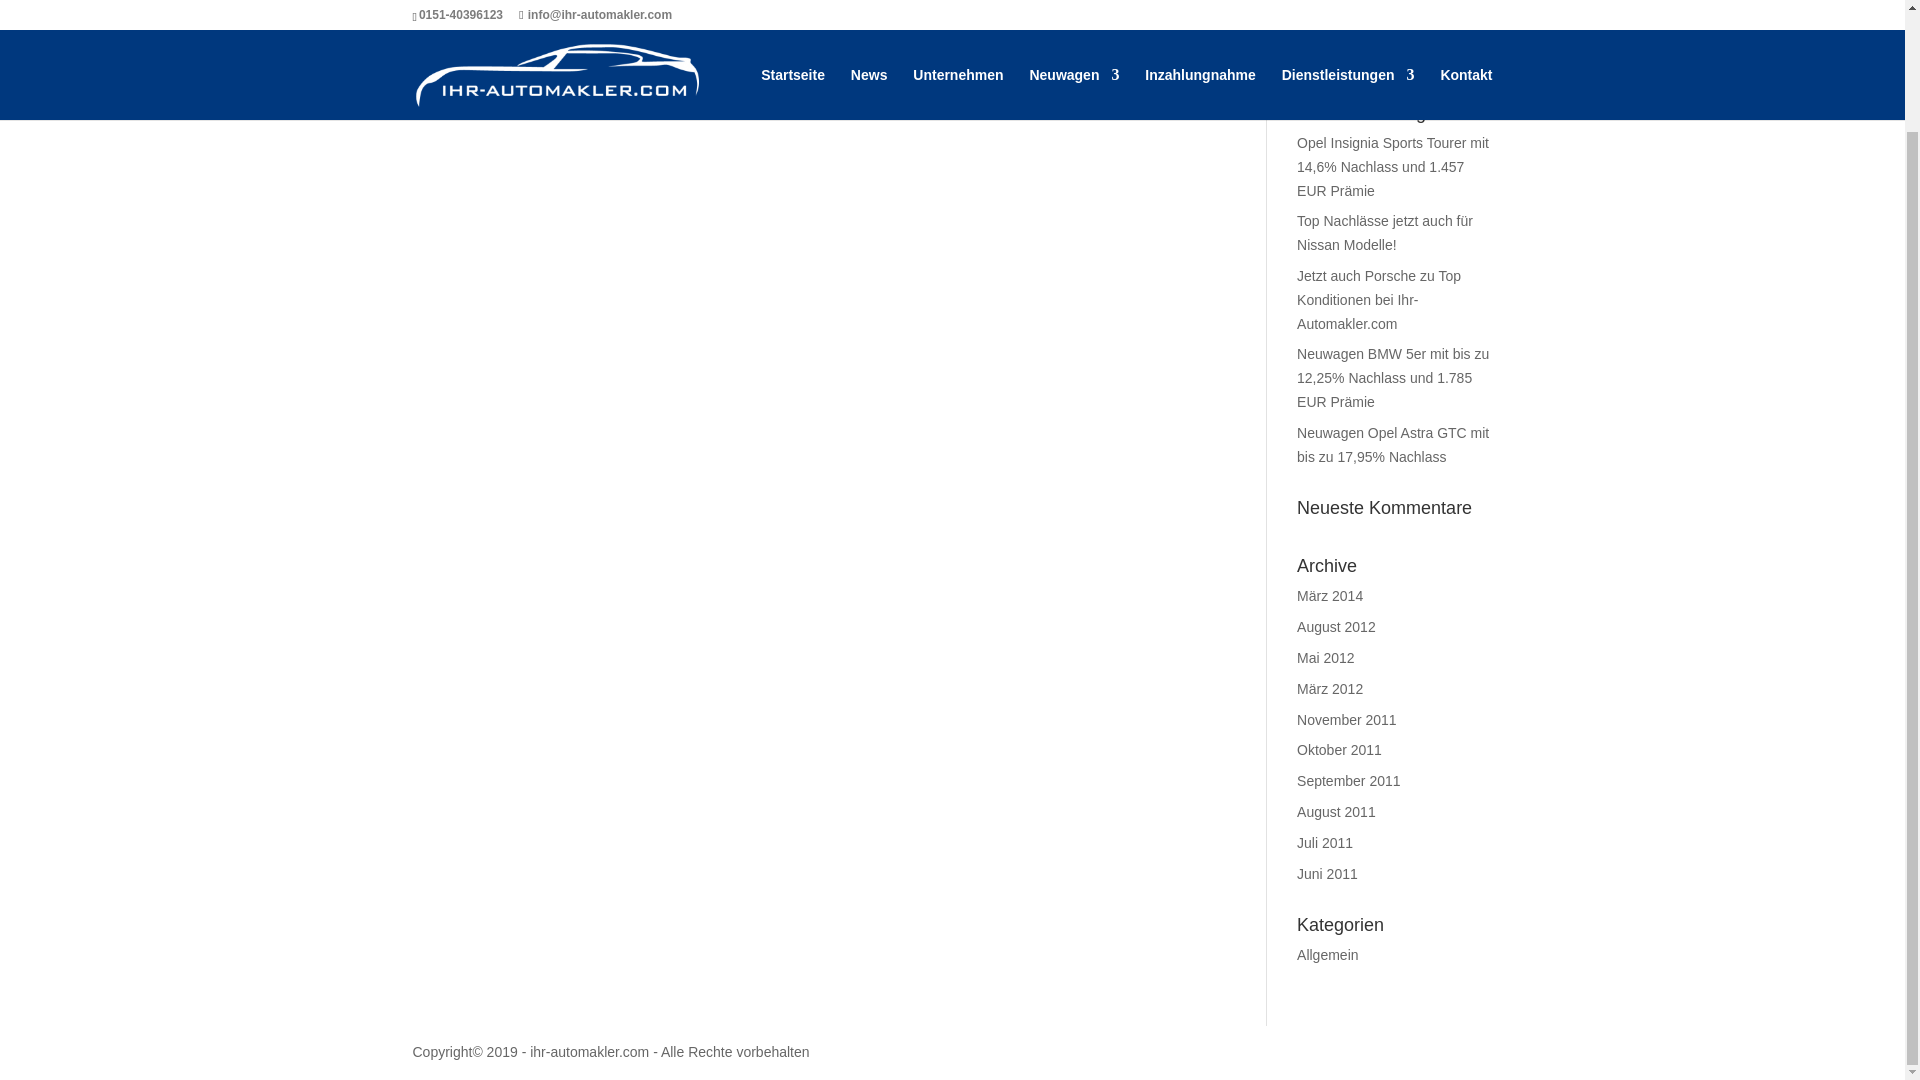 The image size is (1920, 1080). What do you see at coordinates (1325, 842) in the screenshot?
I see `Juli 2011` at bounding box center [1325, 842].